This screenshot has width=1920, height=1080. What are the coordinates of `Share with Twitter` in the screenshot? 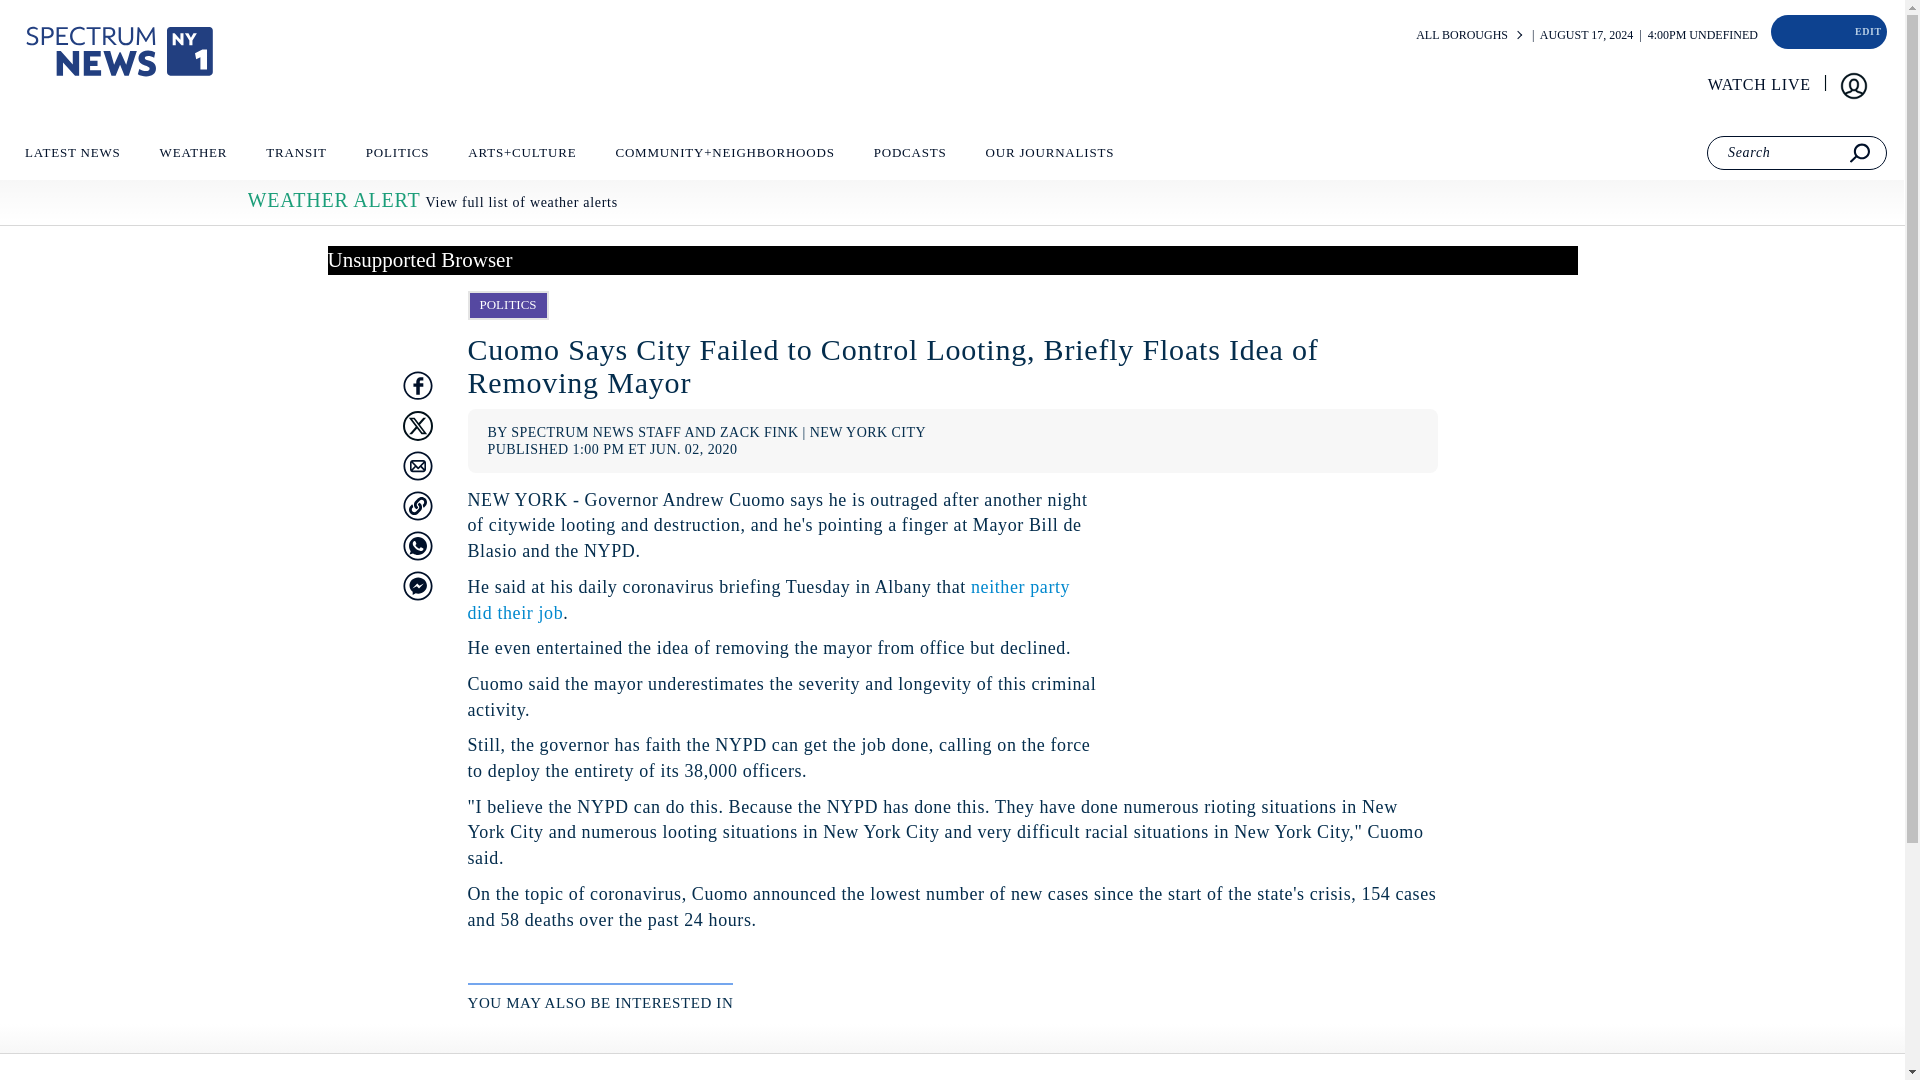 It's located at (416, 426).